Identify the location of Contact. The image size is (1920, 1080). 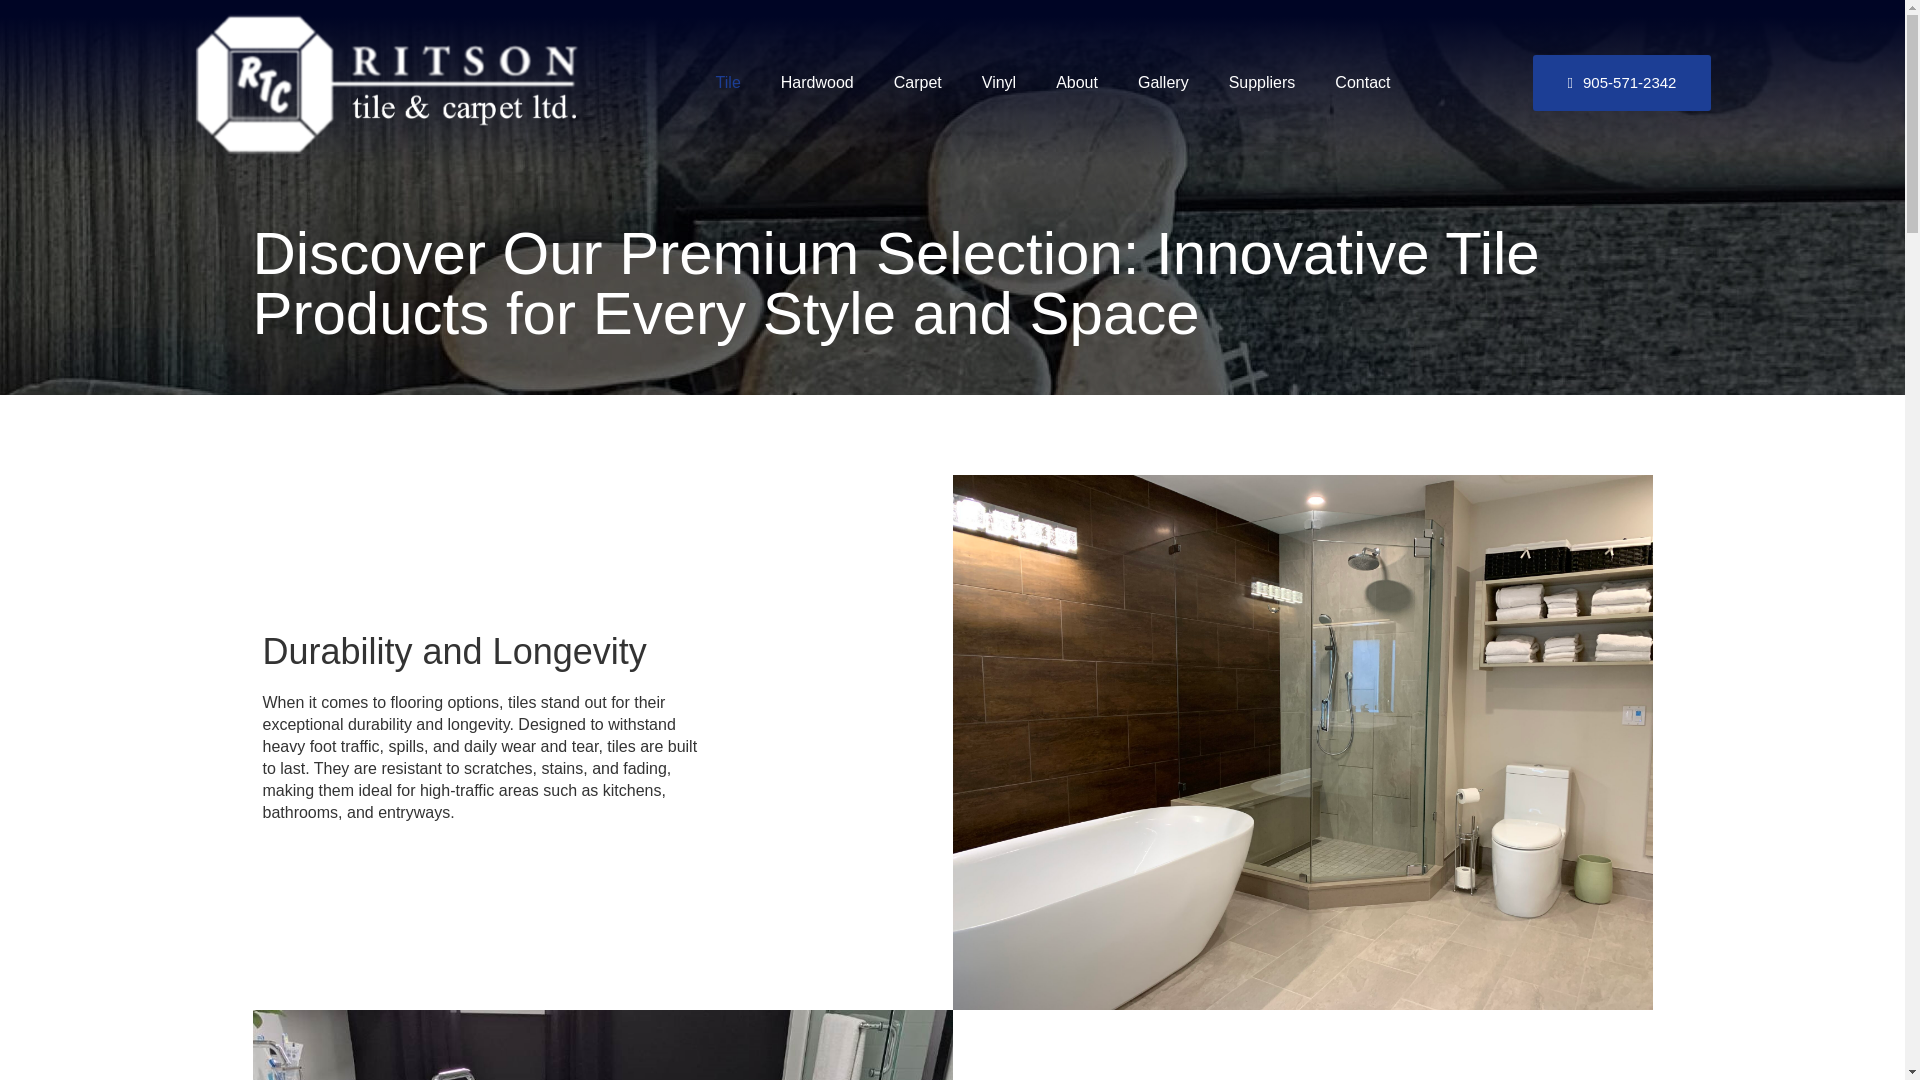
(1362, 82).